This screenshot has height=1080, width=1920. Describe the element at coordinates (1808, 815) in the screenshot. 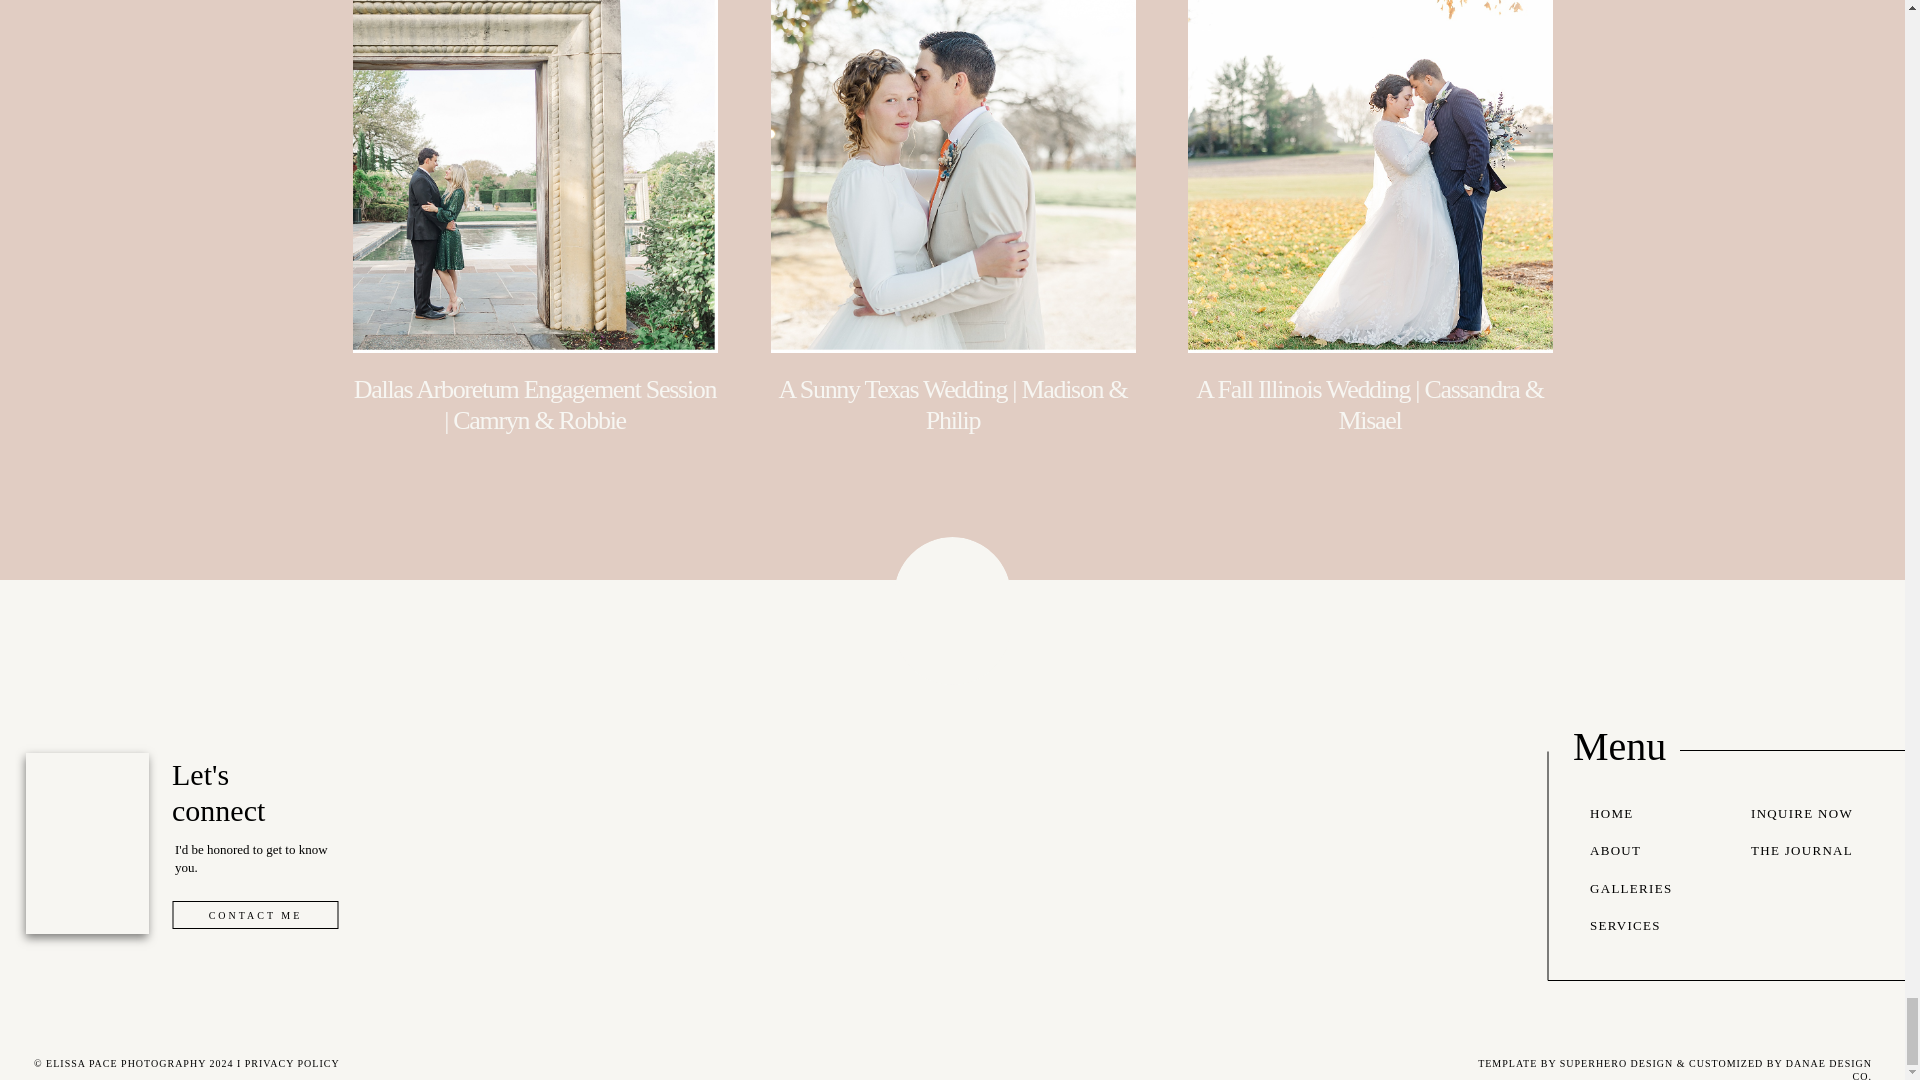

I see `INQUIRE NOW` at that location.